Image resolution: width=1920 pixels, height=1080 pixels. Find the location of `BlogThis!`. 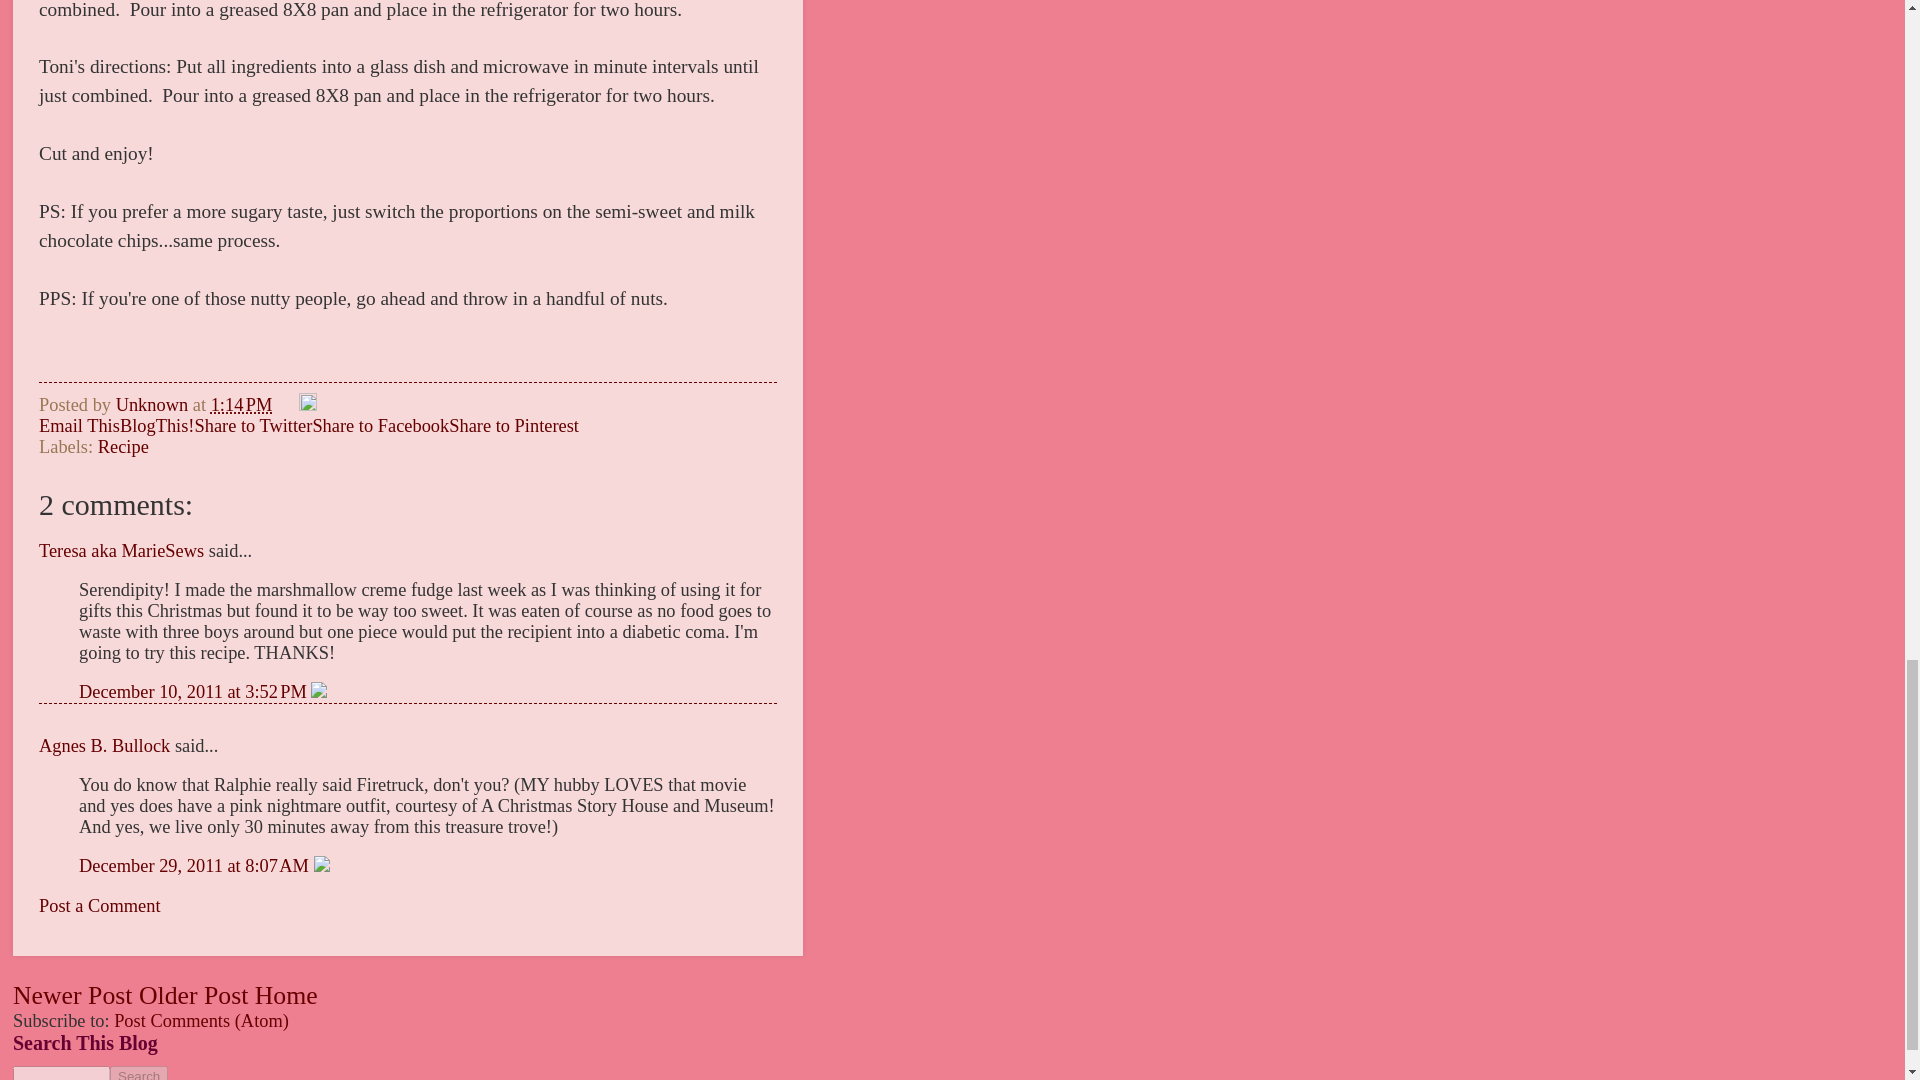

BlogThis! is located at coordinates (157, 426).